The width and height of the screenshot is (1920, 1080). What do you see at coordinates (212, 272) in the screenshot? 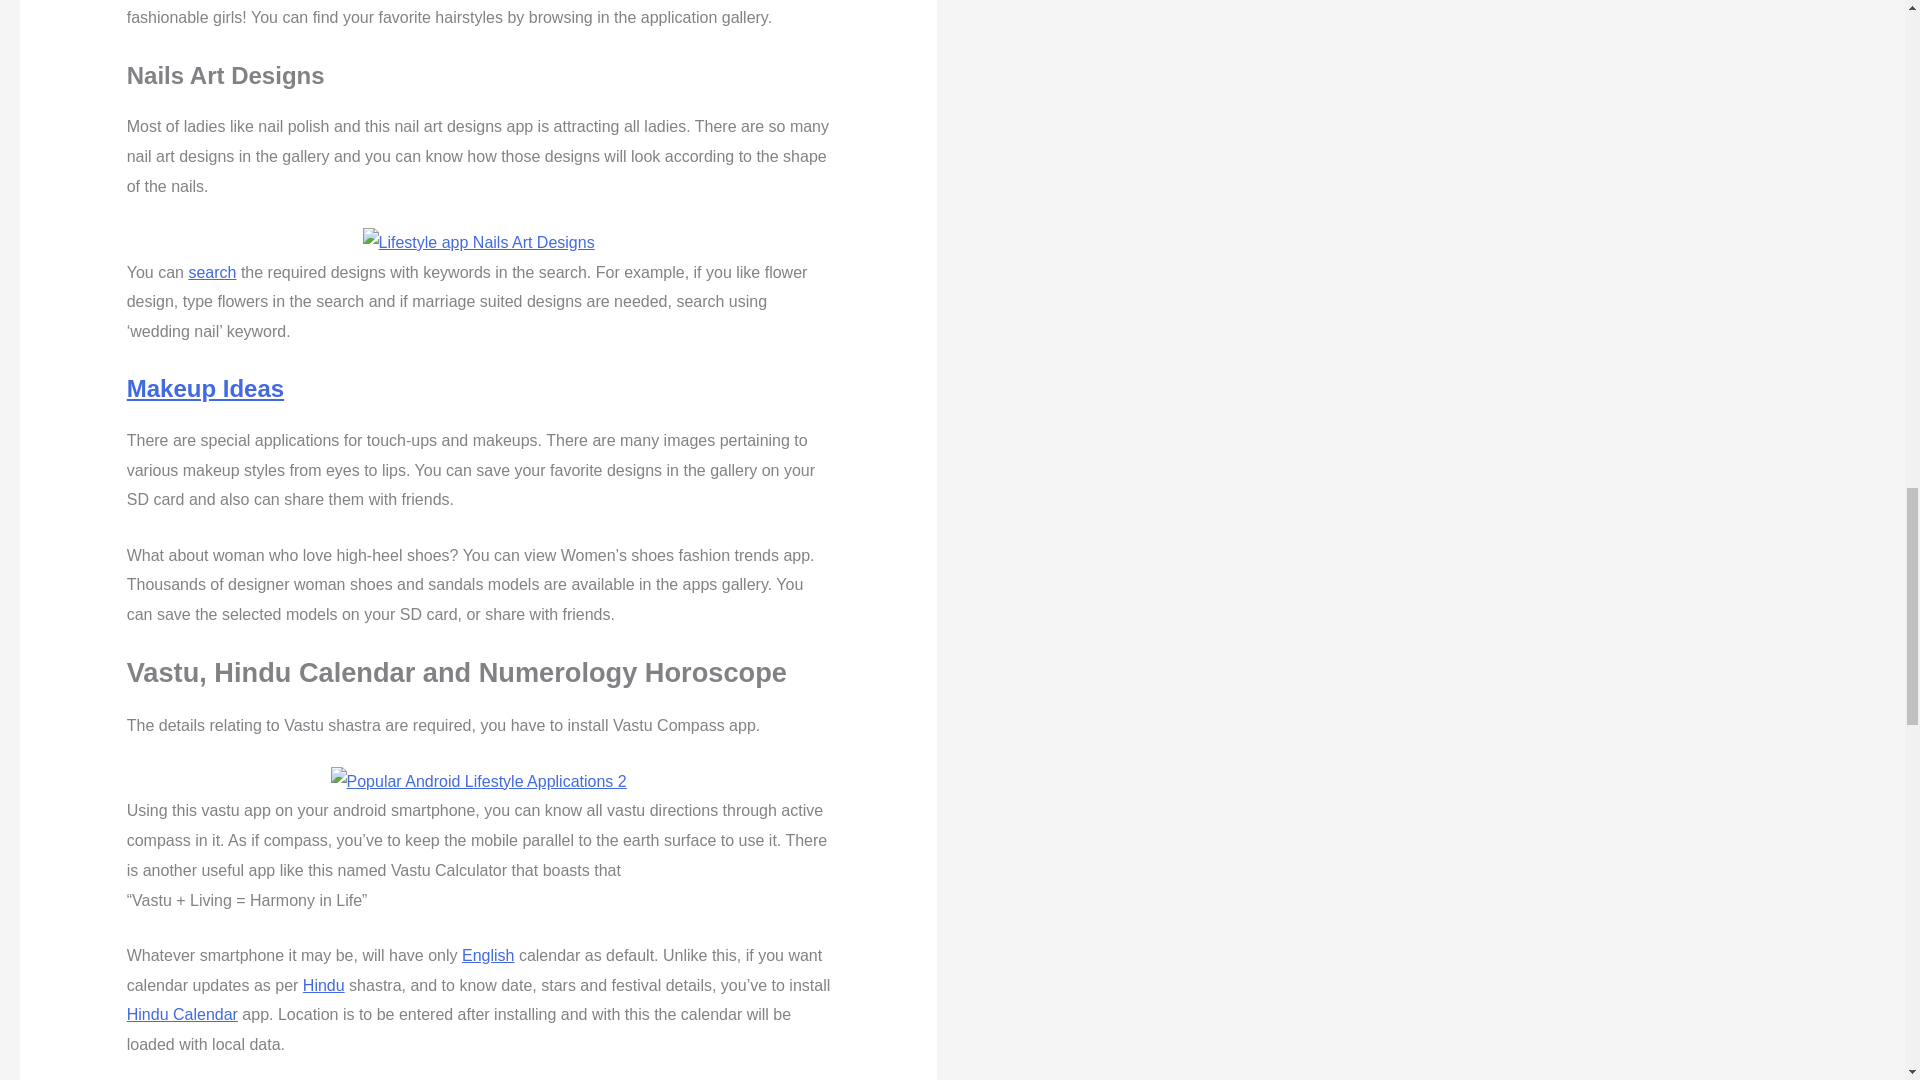
I see `search` at bounding box center [212, 272].